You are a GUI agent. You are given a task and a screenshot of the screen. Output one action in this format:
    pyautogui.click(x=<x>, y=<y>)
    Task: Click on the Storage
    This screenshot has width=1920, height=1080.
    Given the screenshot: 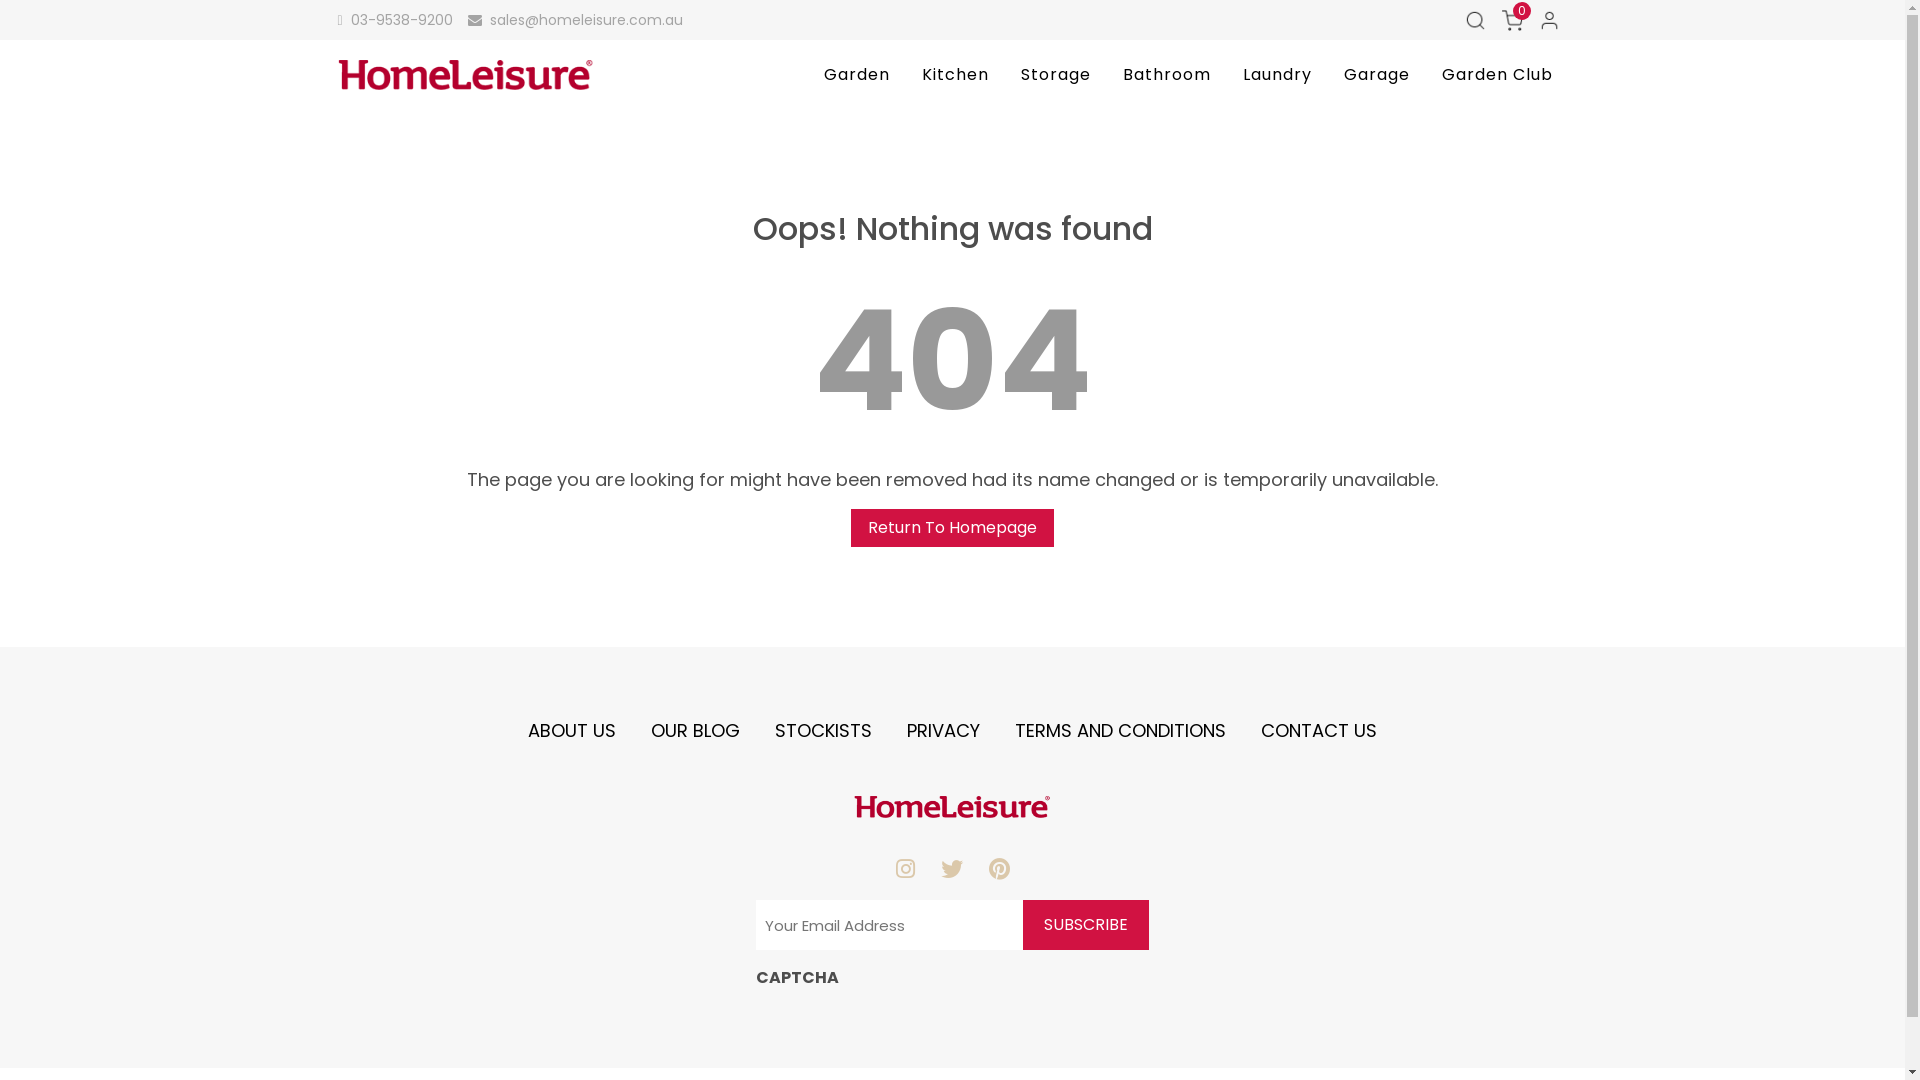 What is the action you would take?
    pyautogui.click(x=1056, y=75)
    